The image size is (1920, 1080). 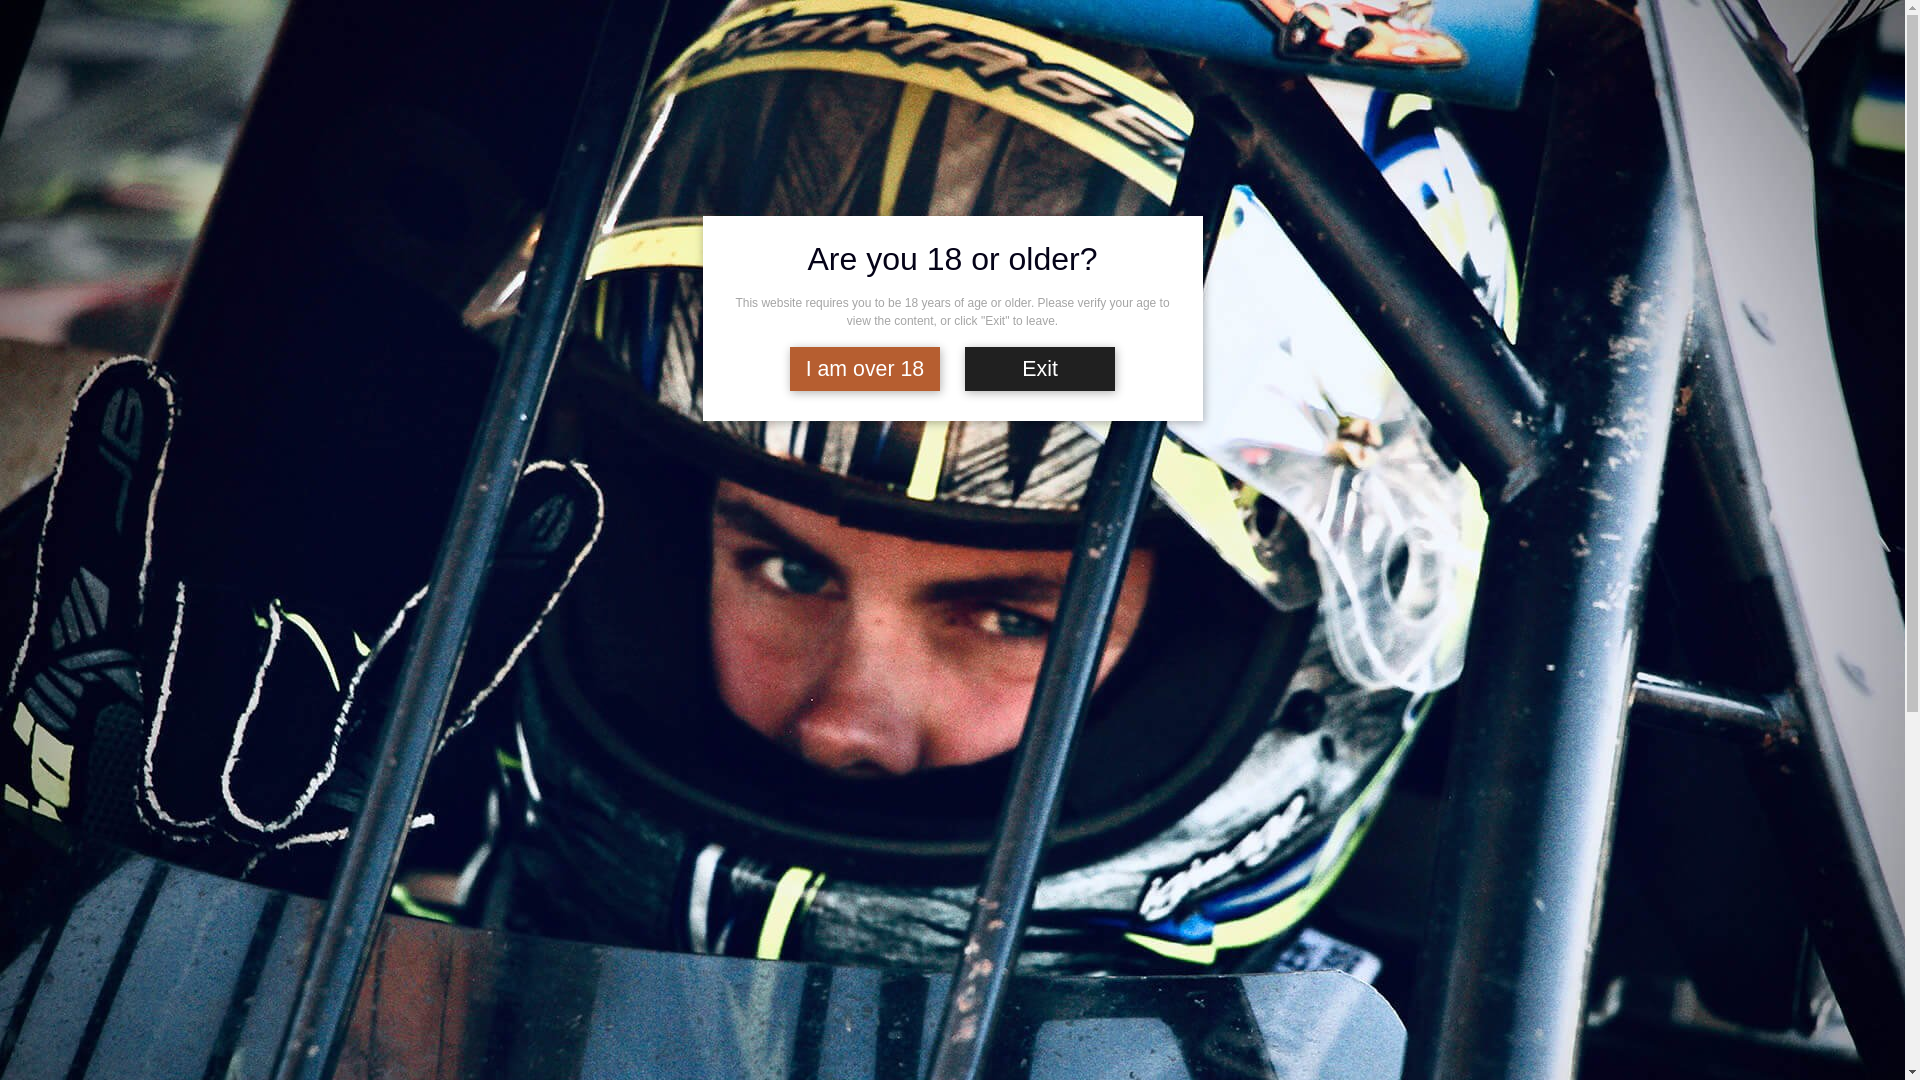 What do you see at coordinates (514, 924) in the screenshot?
I see `Subscribe Here` at bounding box center [514, 924].